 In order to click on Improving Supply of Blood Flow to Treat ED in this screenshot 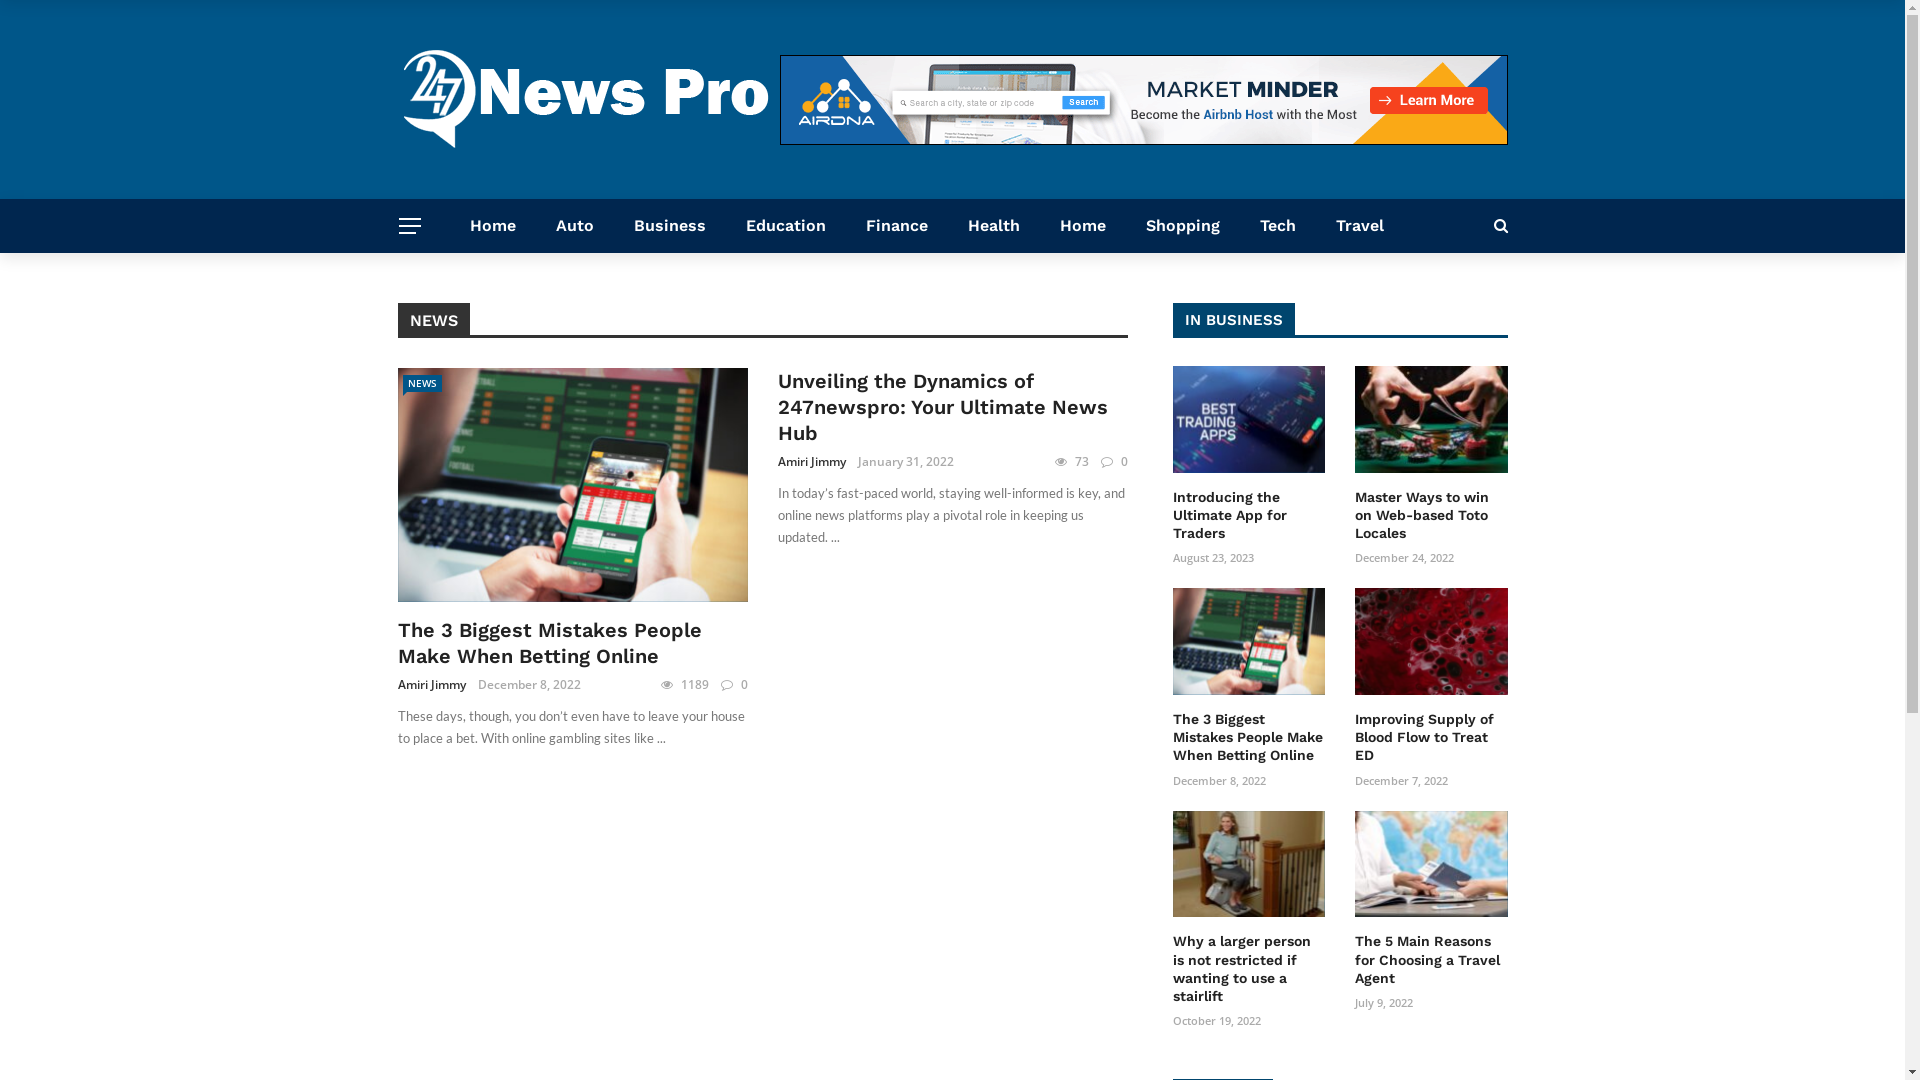, I will do `click(1424, 737)`.